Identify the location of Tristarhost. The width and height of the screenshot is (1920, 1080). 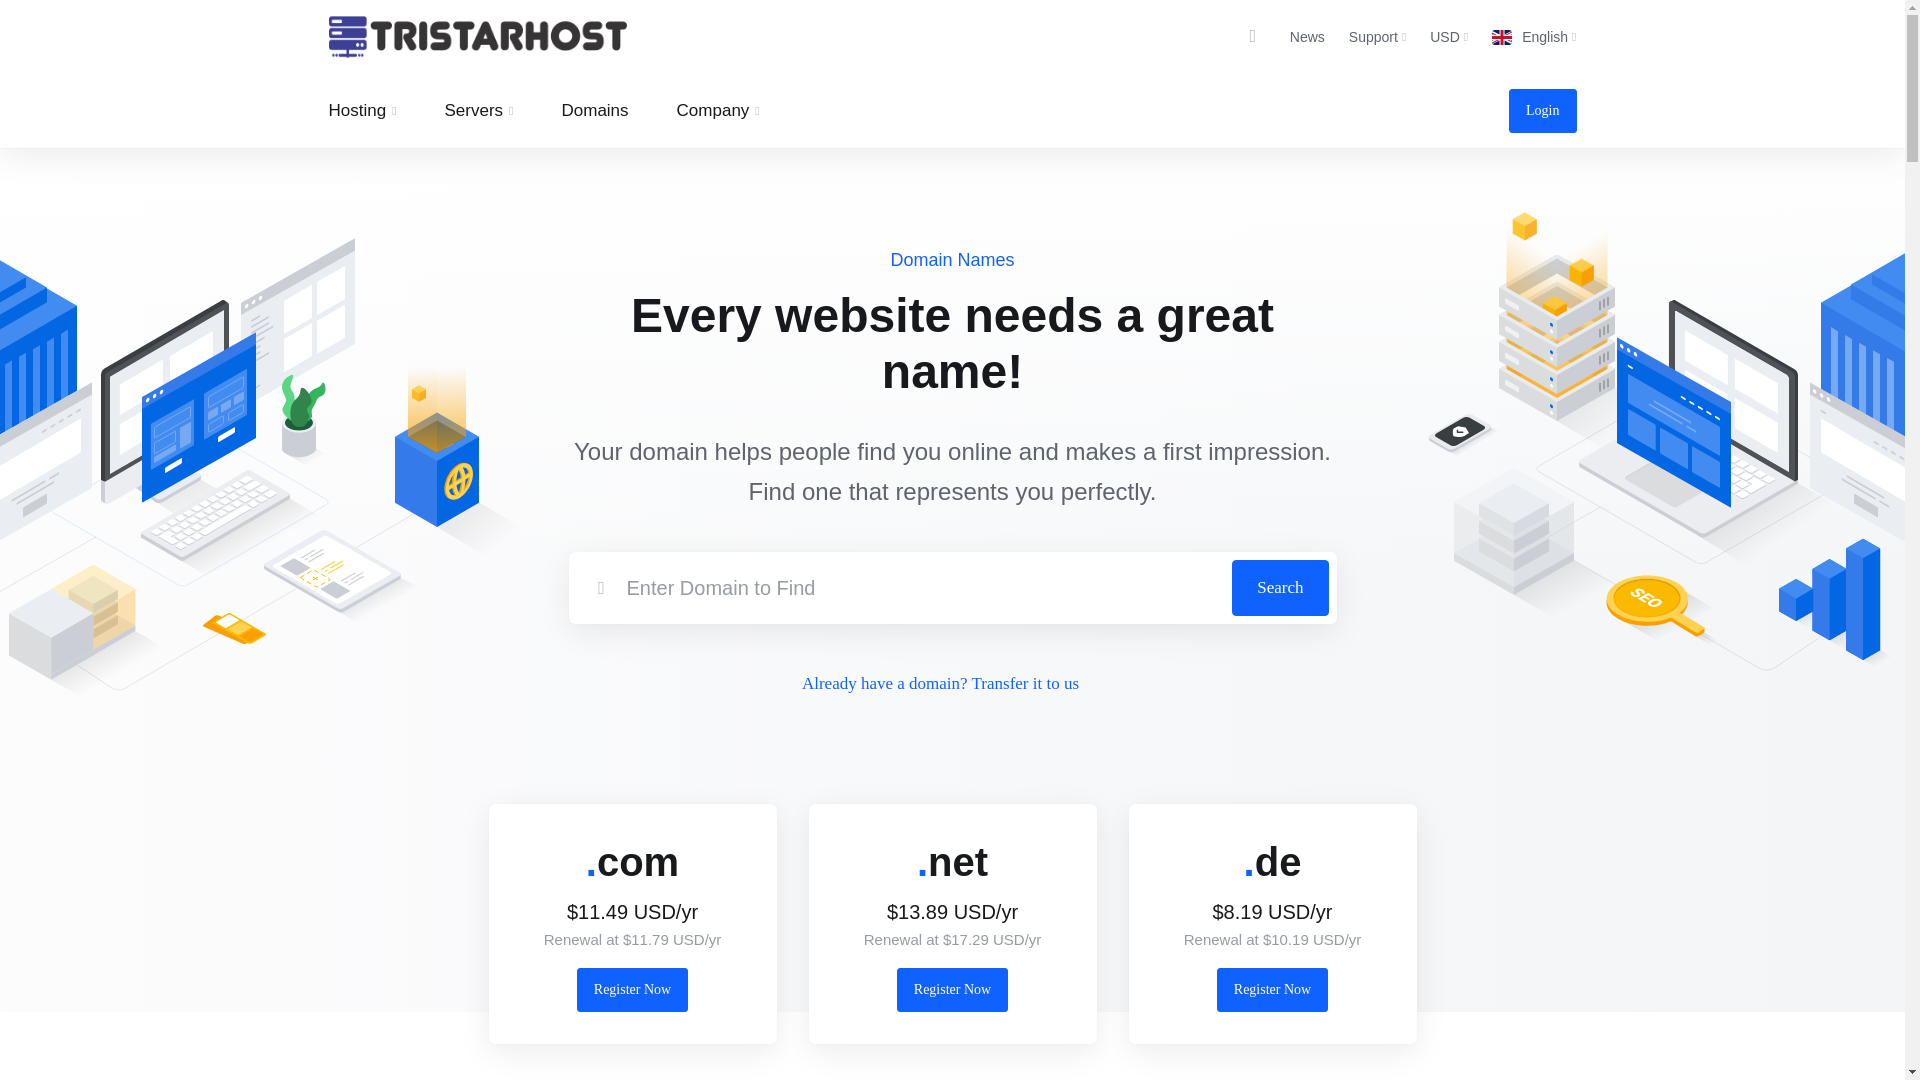
(476, 37).